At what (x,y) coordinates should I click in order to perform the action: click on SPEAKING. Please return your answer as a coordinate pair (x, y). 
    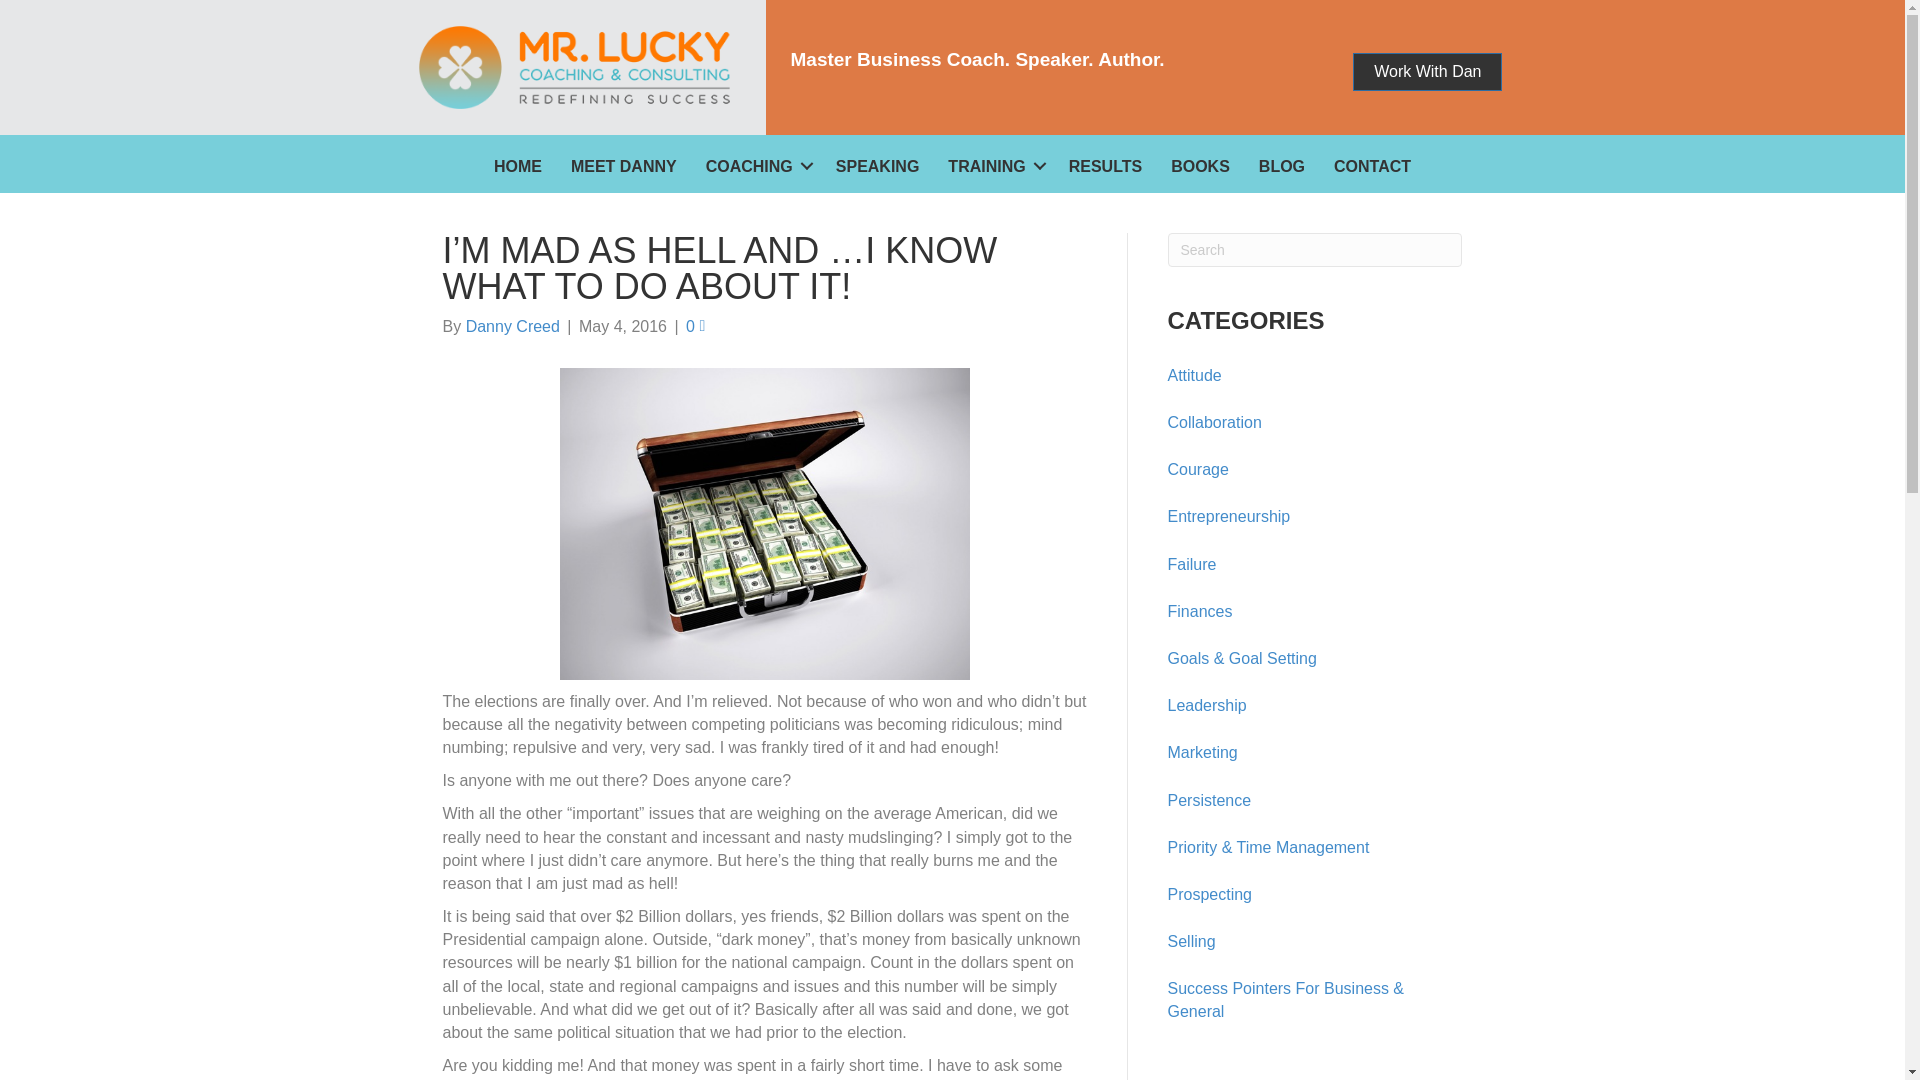
    Looking at the image, I should click on (877, 166).